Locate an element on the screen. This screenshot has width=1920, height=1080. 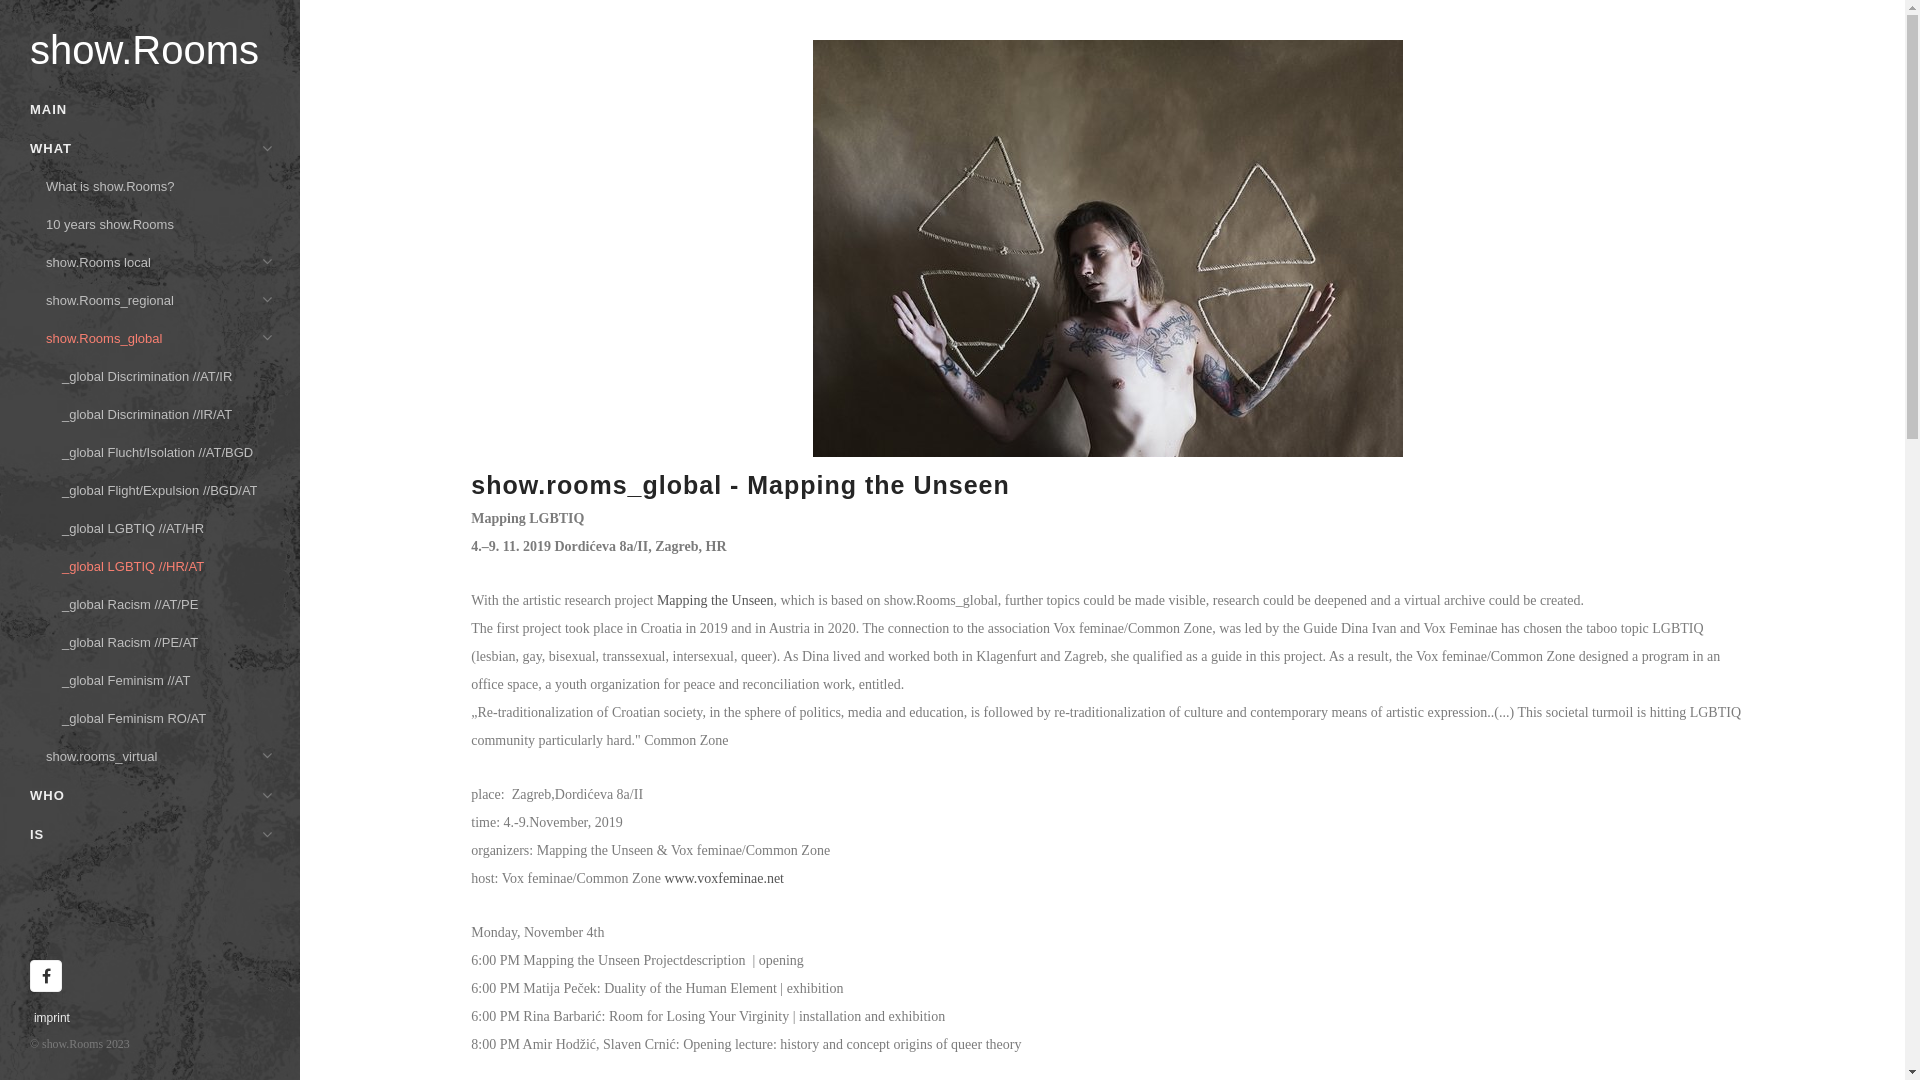
_global Discrimination //IR/AT is located at coordinates (152, 415).